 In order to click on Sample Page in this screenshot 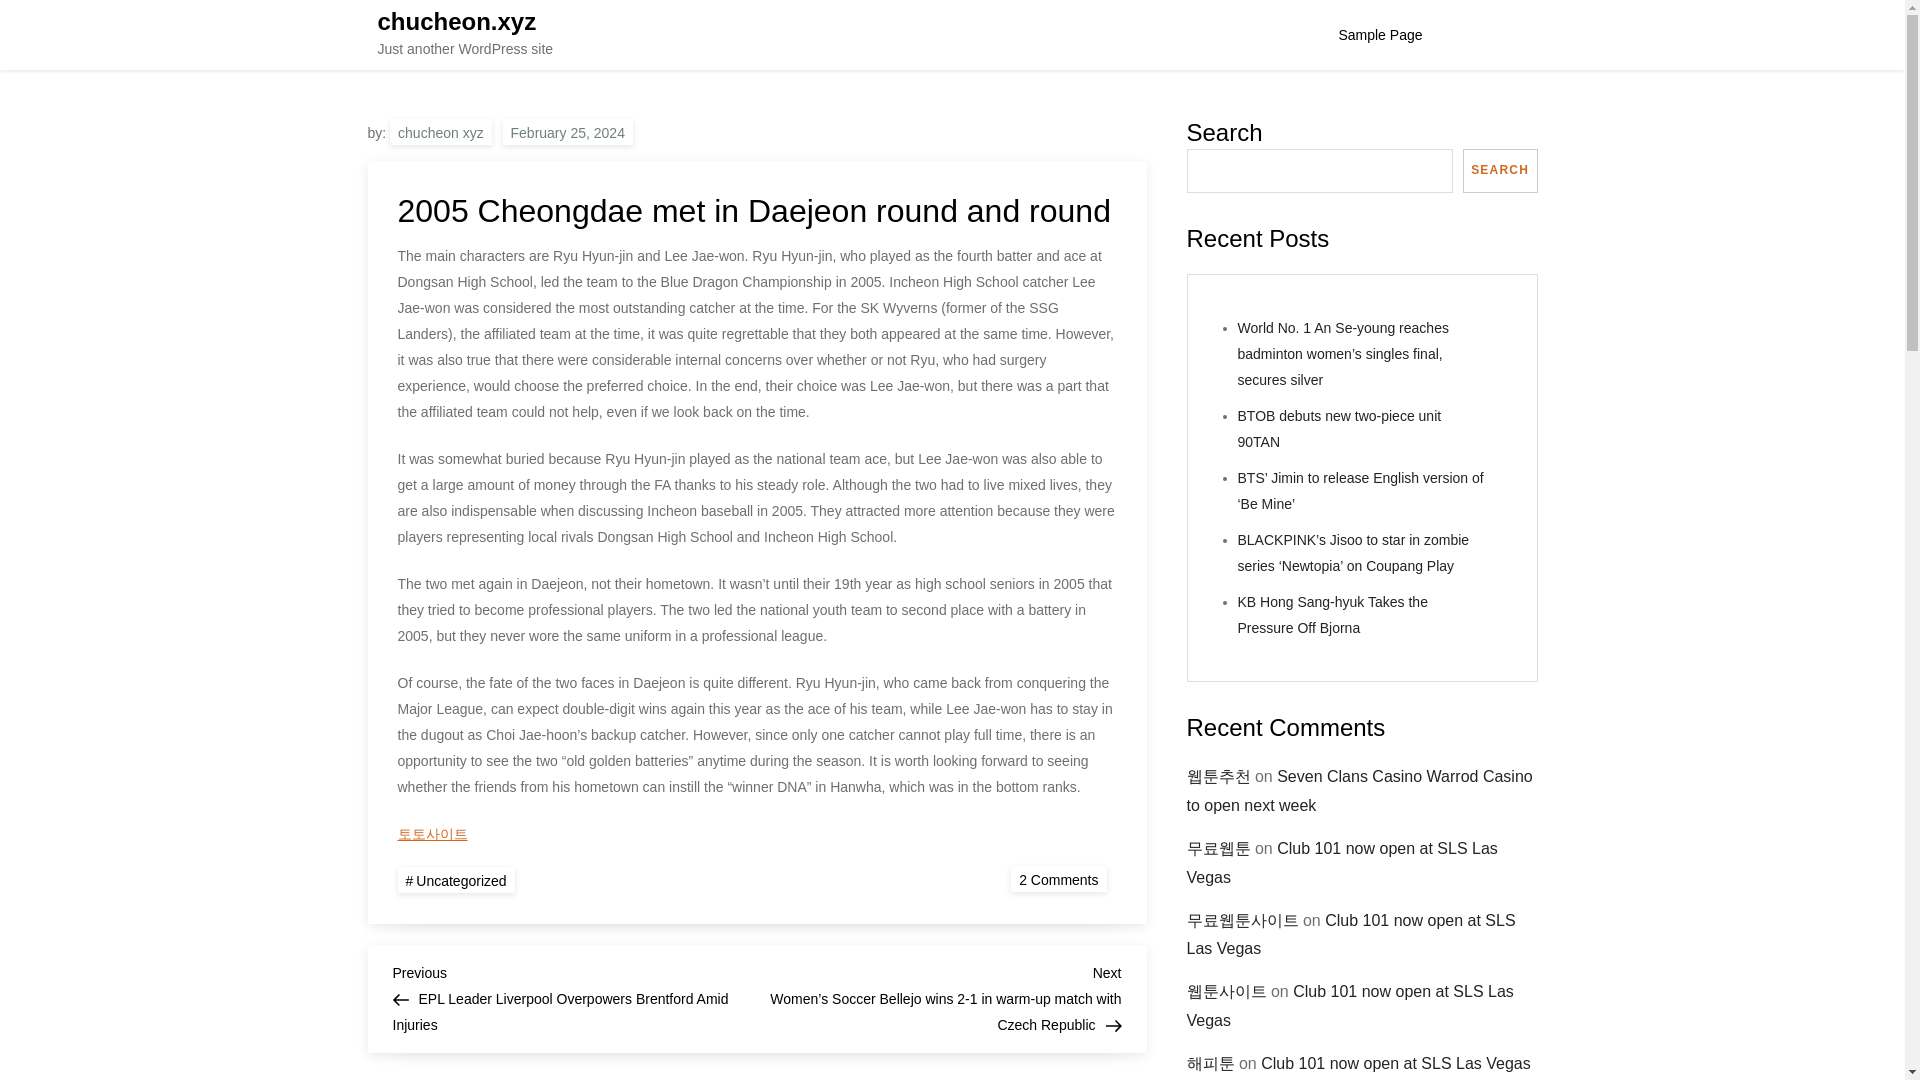, I will do `click(1058, 879)`.